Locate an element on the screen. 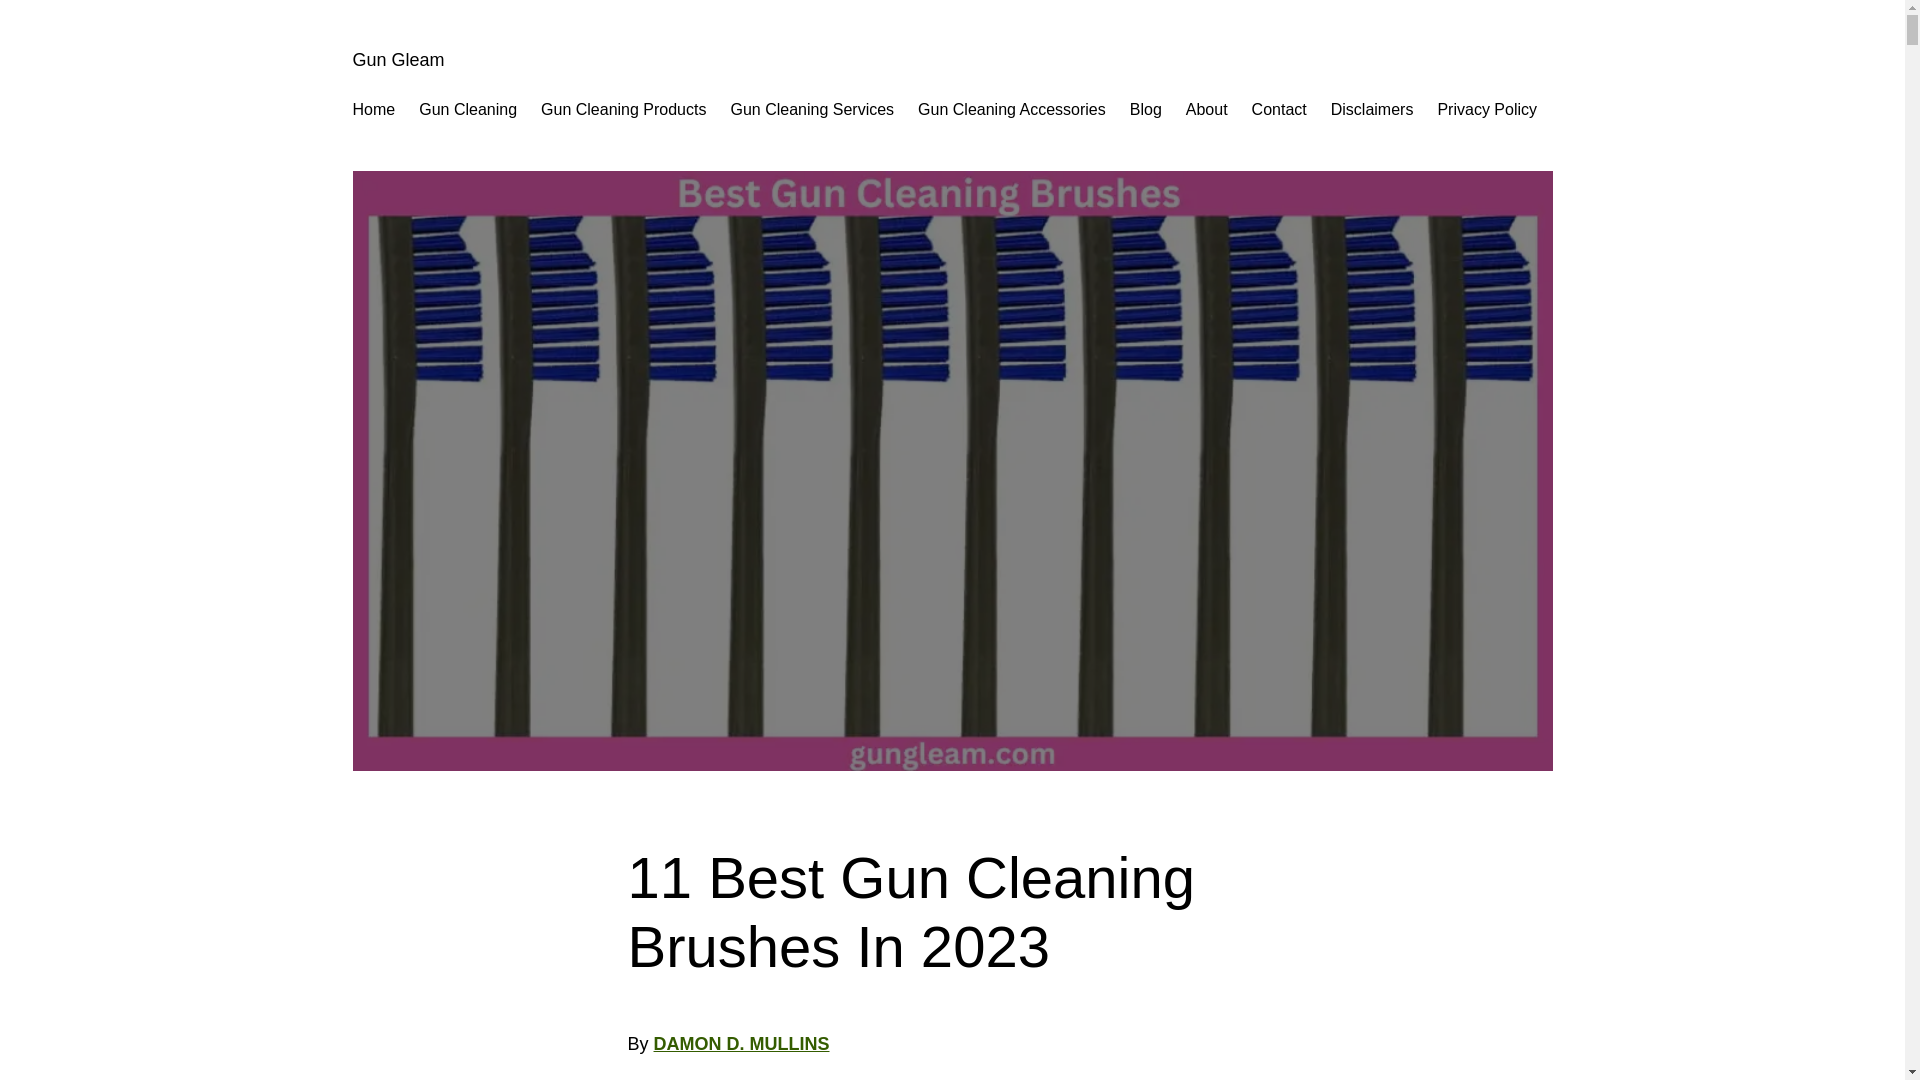 This screenshot has height=1080, width=1920. Blog is located at coordinates (1146, 110).